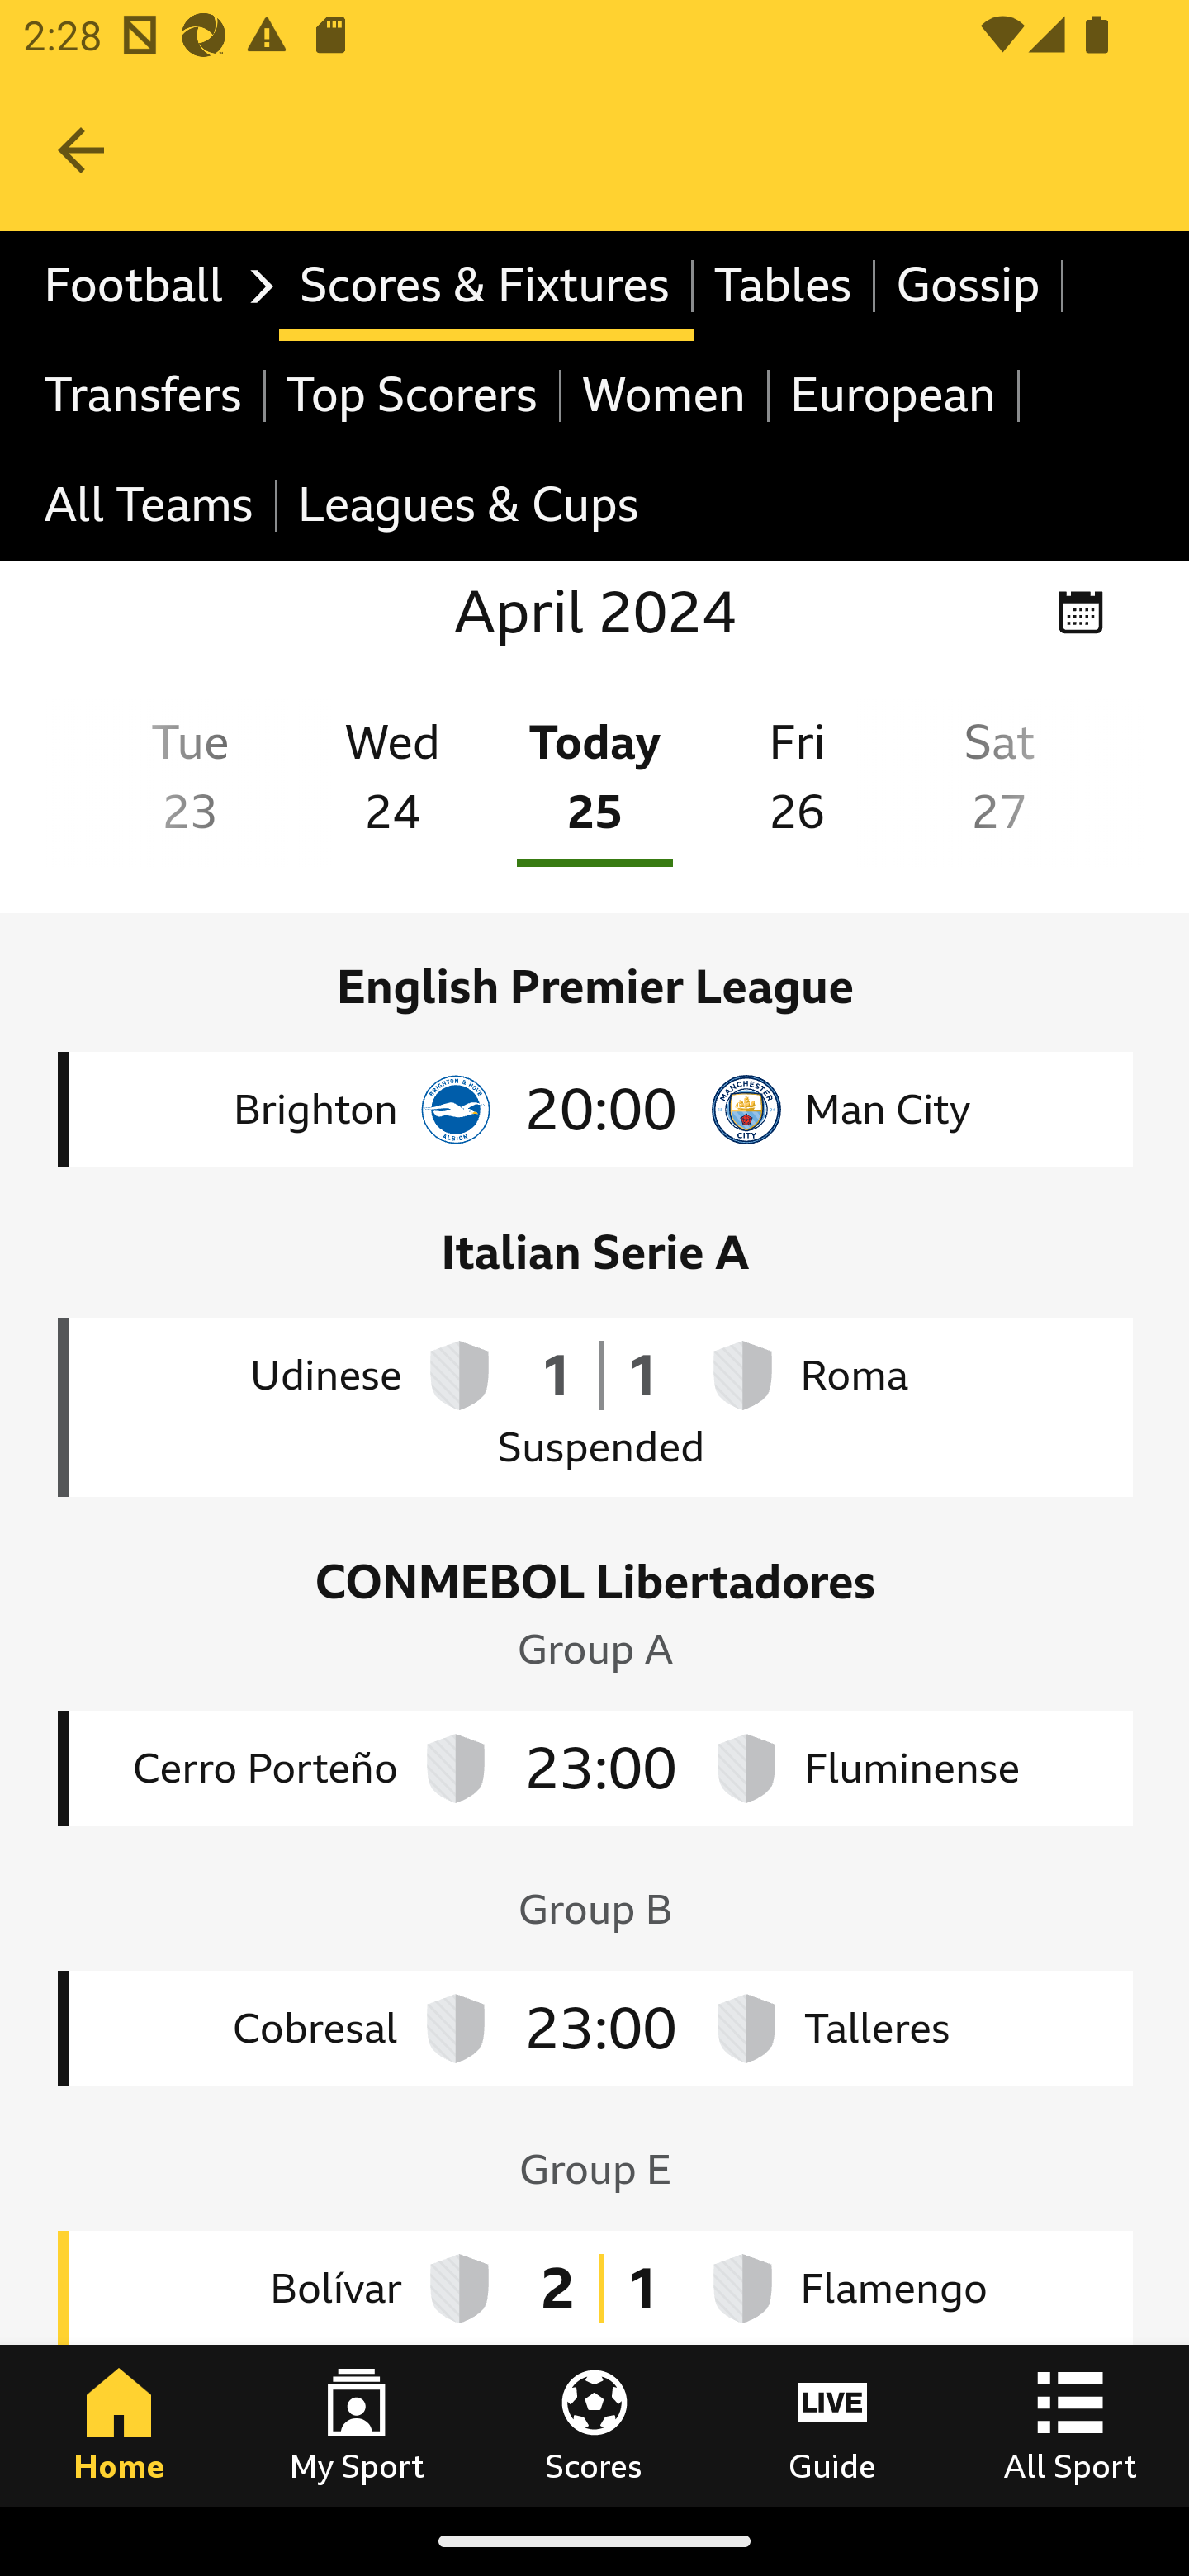 The width and height of the screenshot is (1189, 2576). Describe the element at coordinates (150, 286) in the screenshot. I see `Football` at that location.